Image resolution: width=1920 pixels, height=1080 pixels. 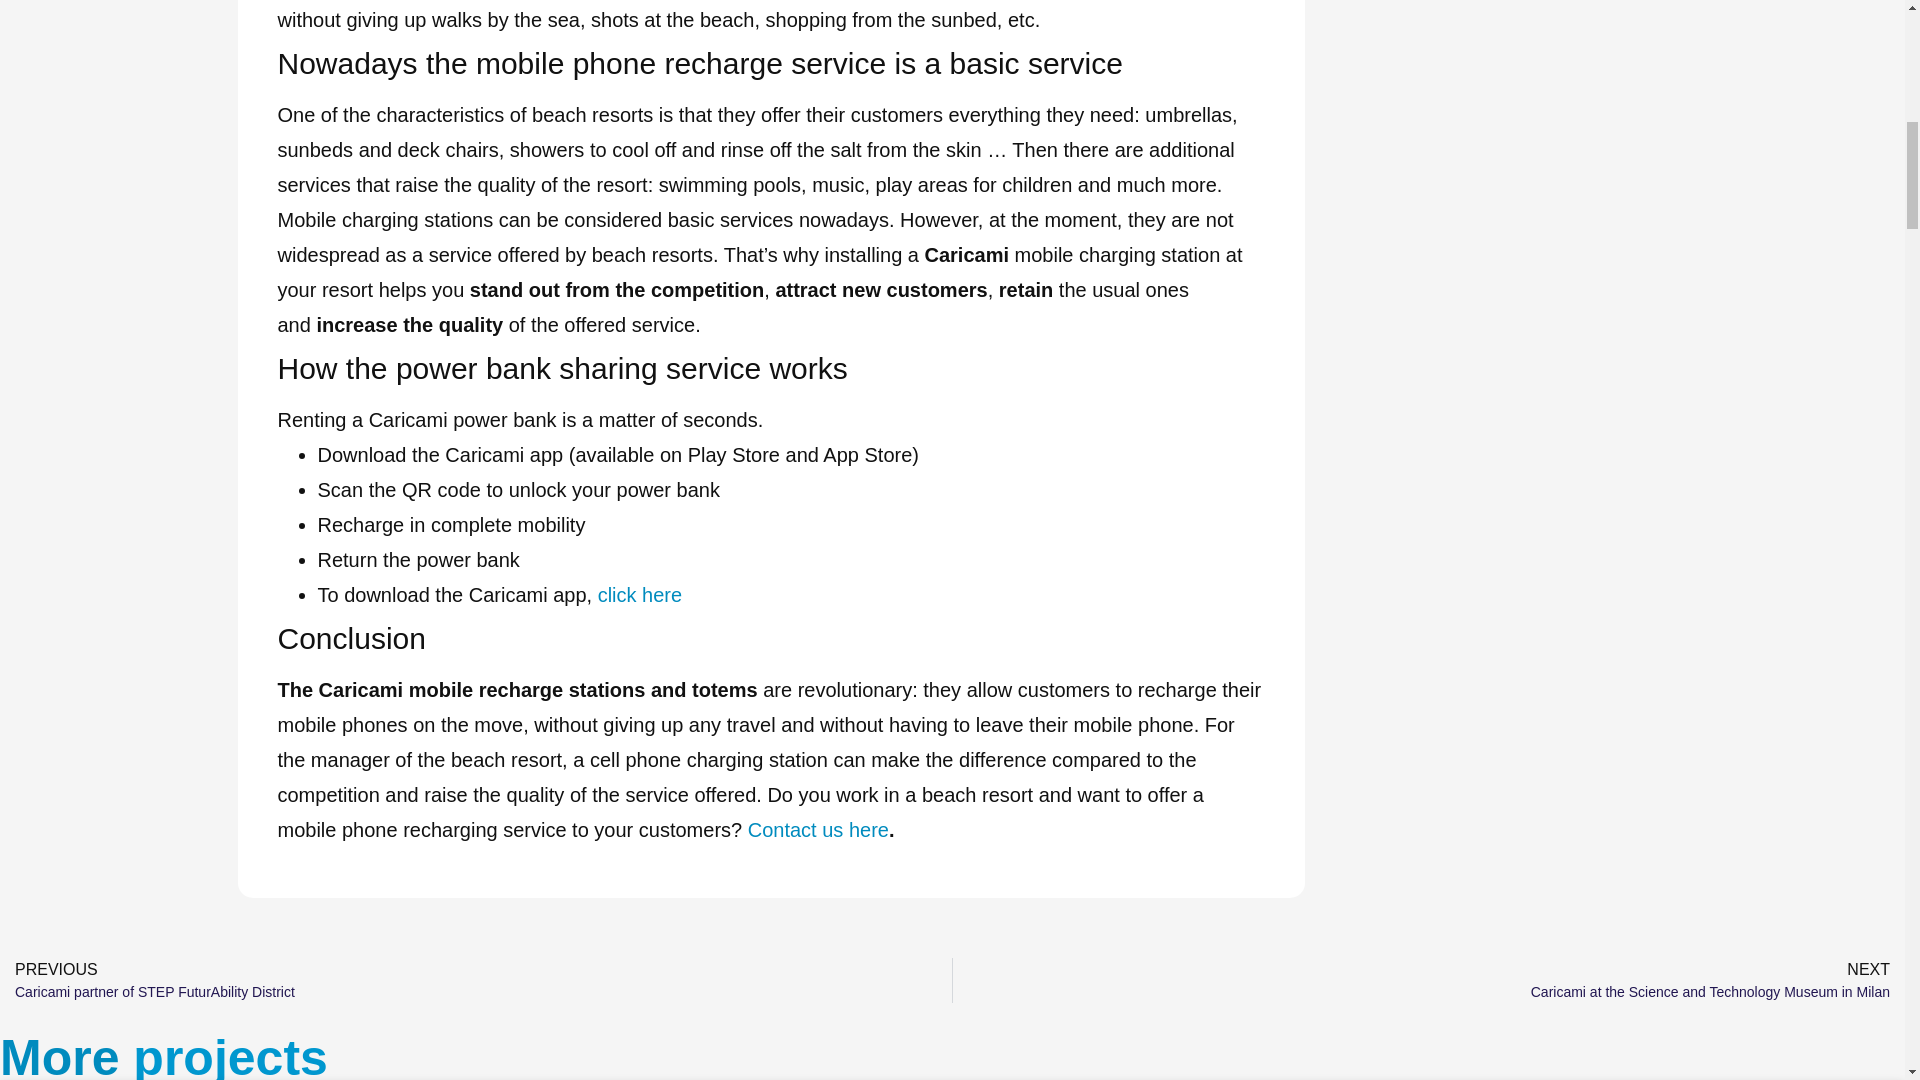 What do you see at coordinates (1428, 980) in the screenshot?
I see `Contact us here` at bounding box center [1428, 980].